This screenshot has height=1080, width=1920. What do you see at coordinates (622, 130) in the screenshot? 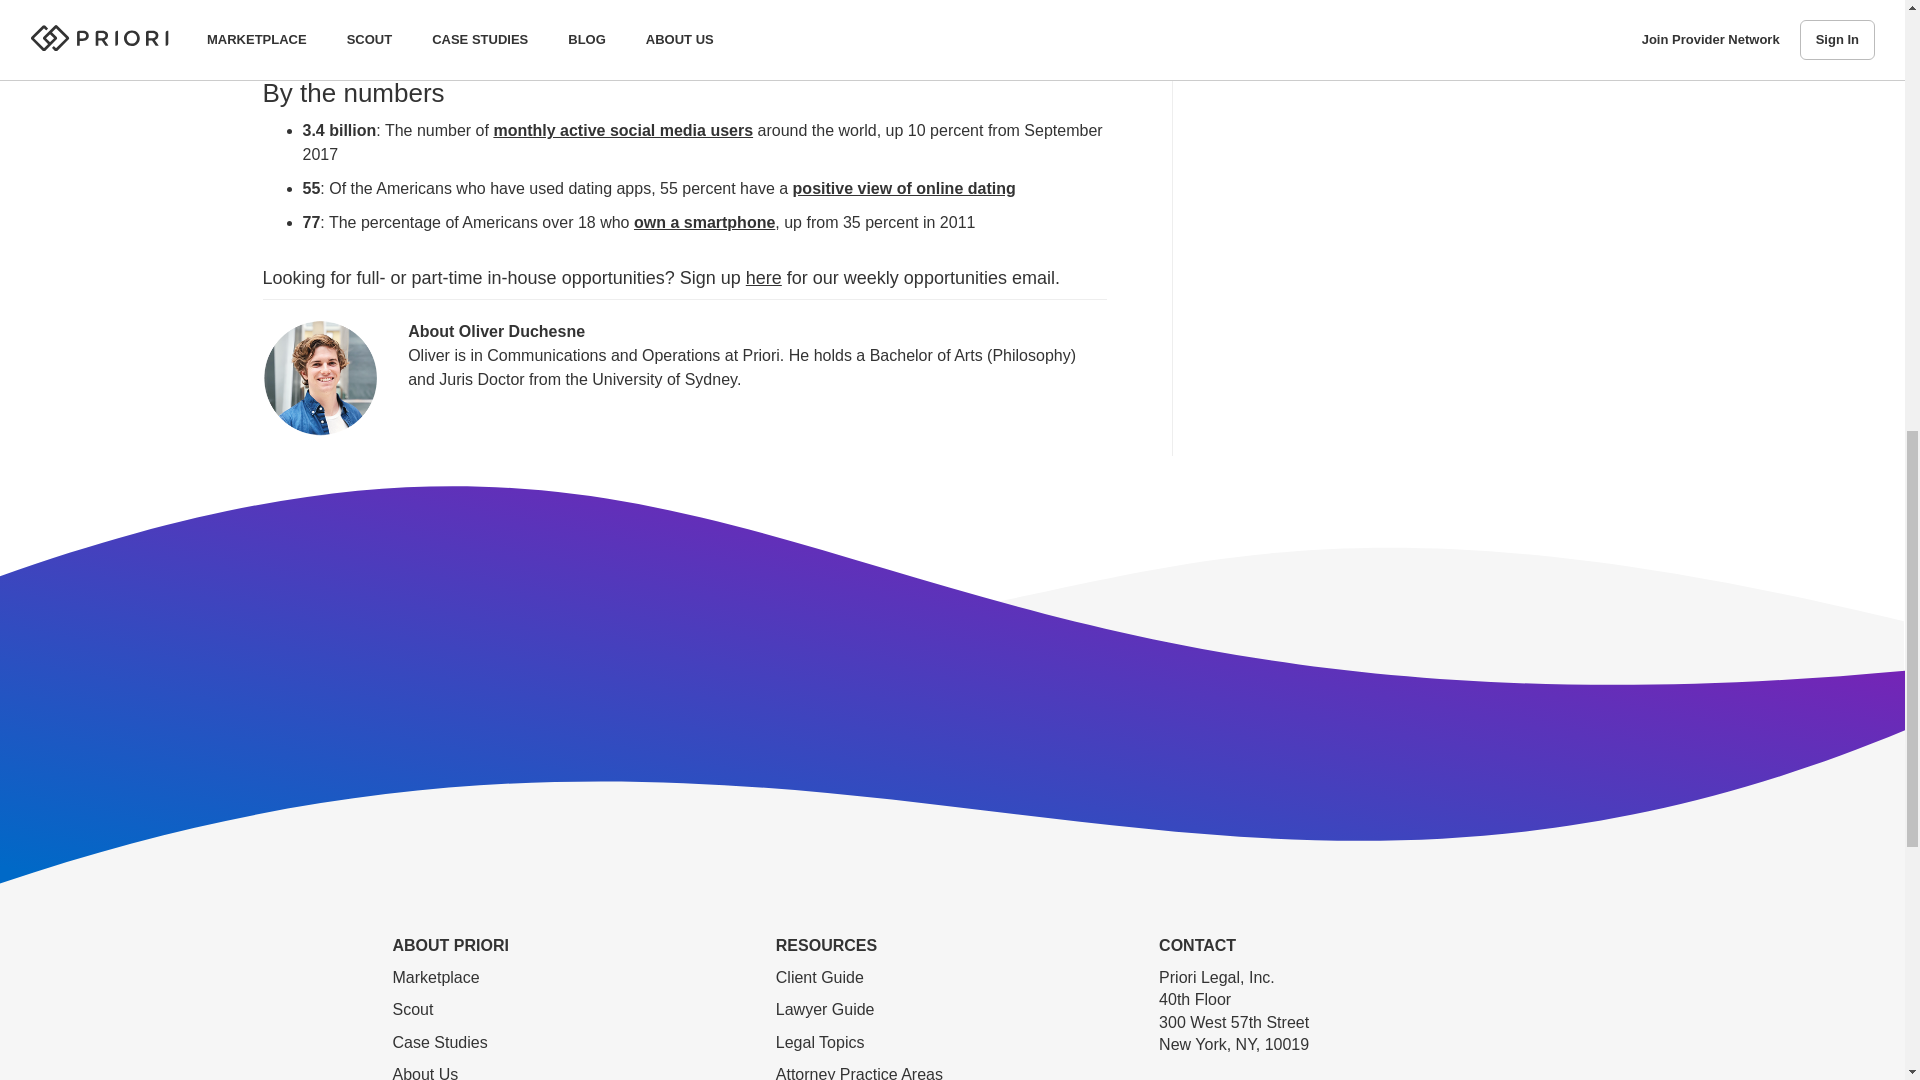
I see `monthly active social media users` at bounding box center [622, 130].